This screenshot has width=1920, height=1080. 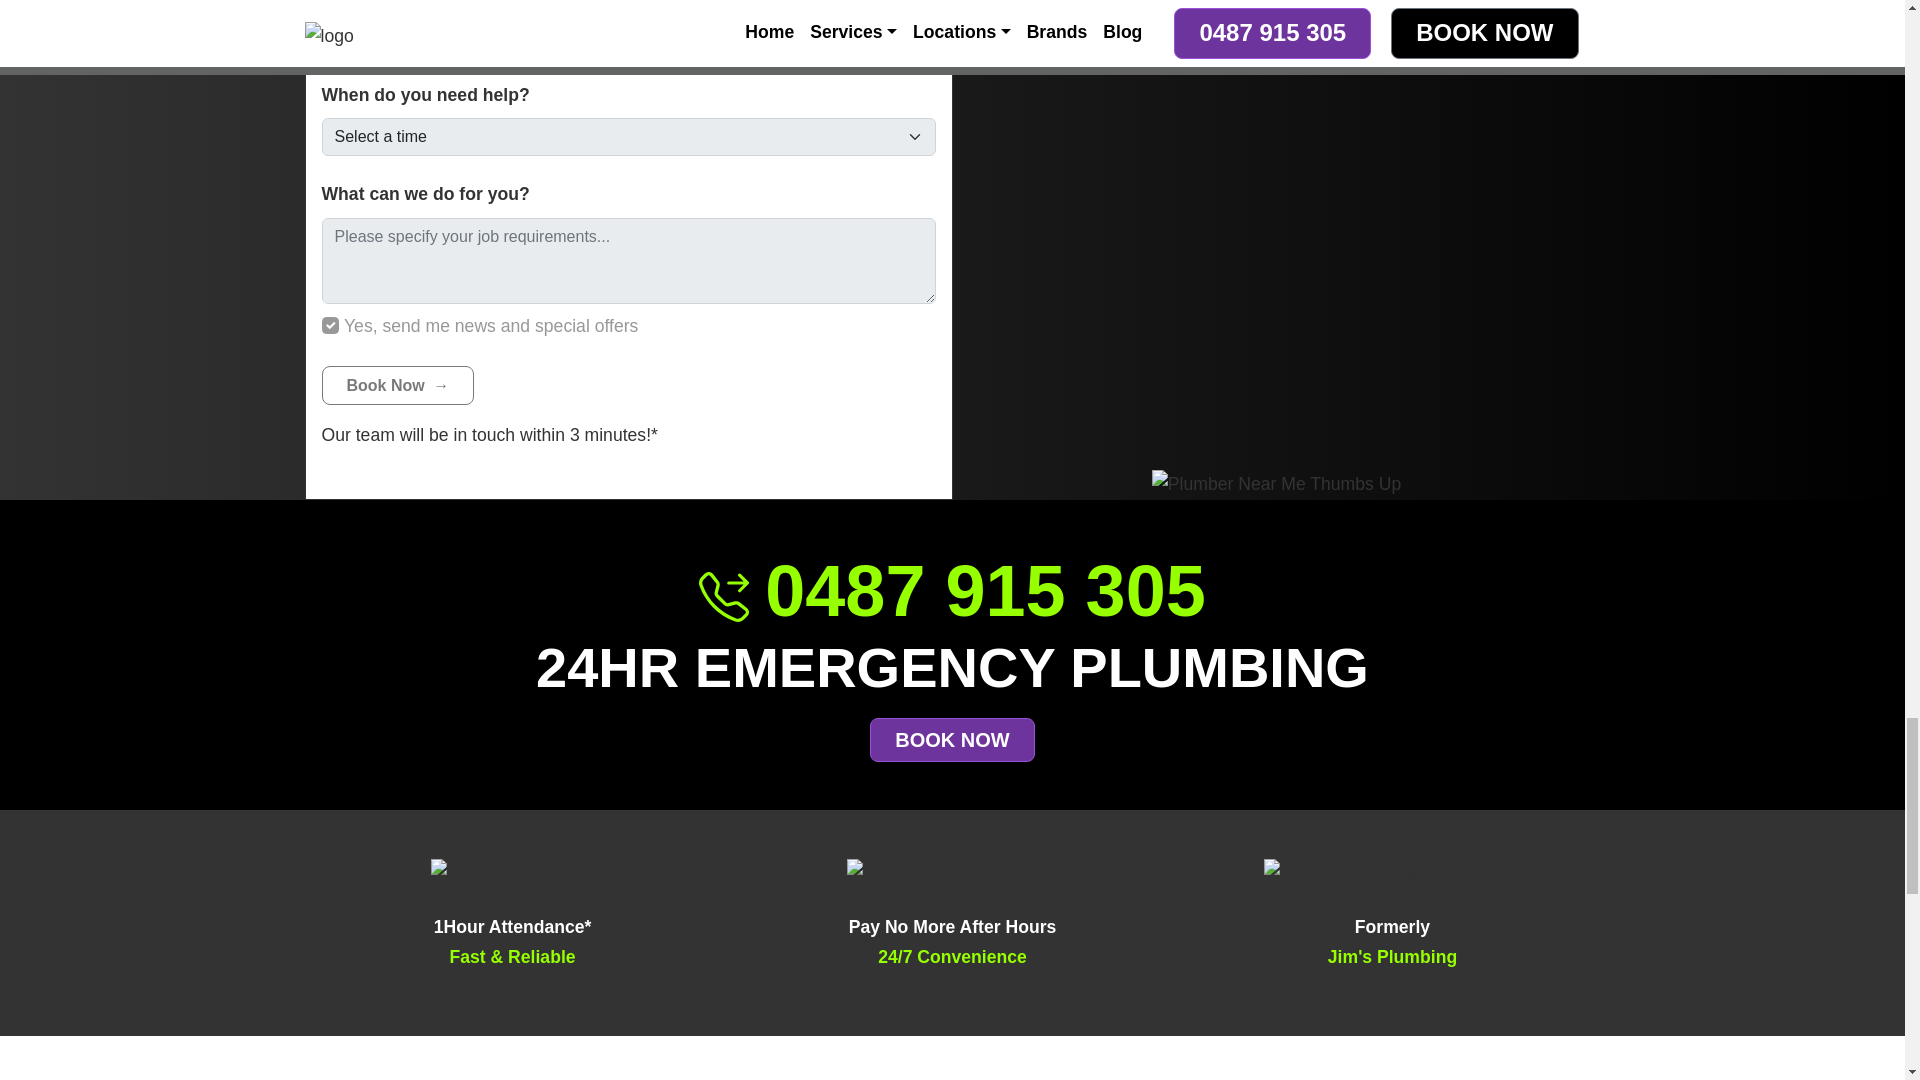 What do you see at coordinates (952, 740) in the screenshot?
I see `BOOK NOW` at bounding box center [952, 740].